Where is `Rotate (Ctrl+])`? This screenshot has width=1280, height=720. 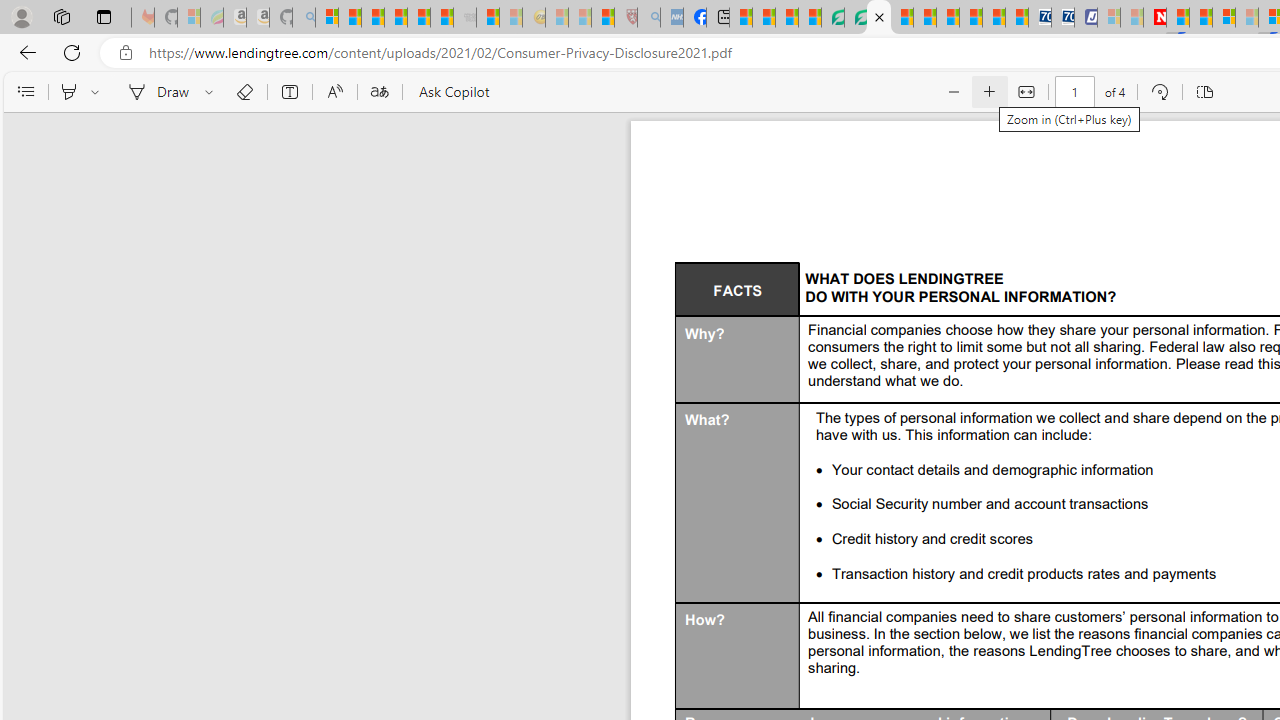
Rotate (Ctrl+]) is located at coordinates (1160, 92).